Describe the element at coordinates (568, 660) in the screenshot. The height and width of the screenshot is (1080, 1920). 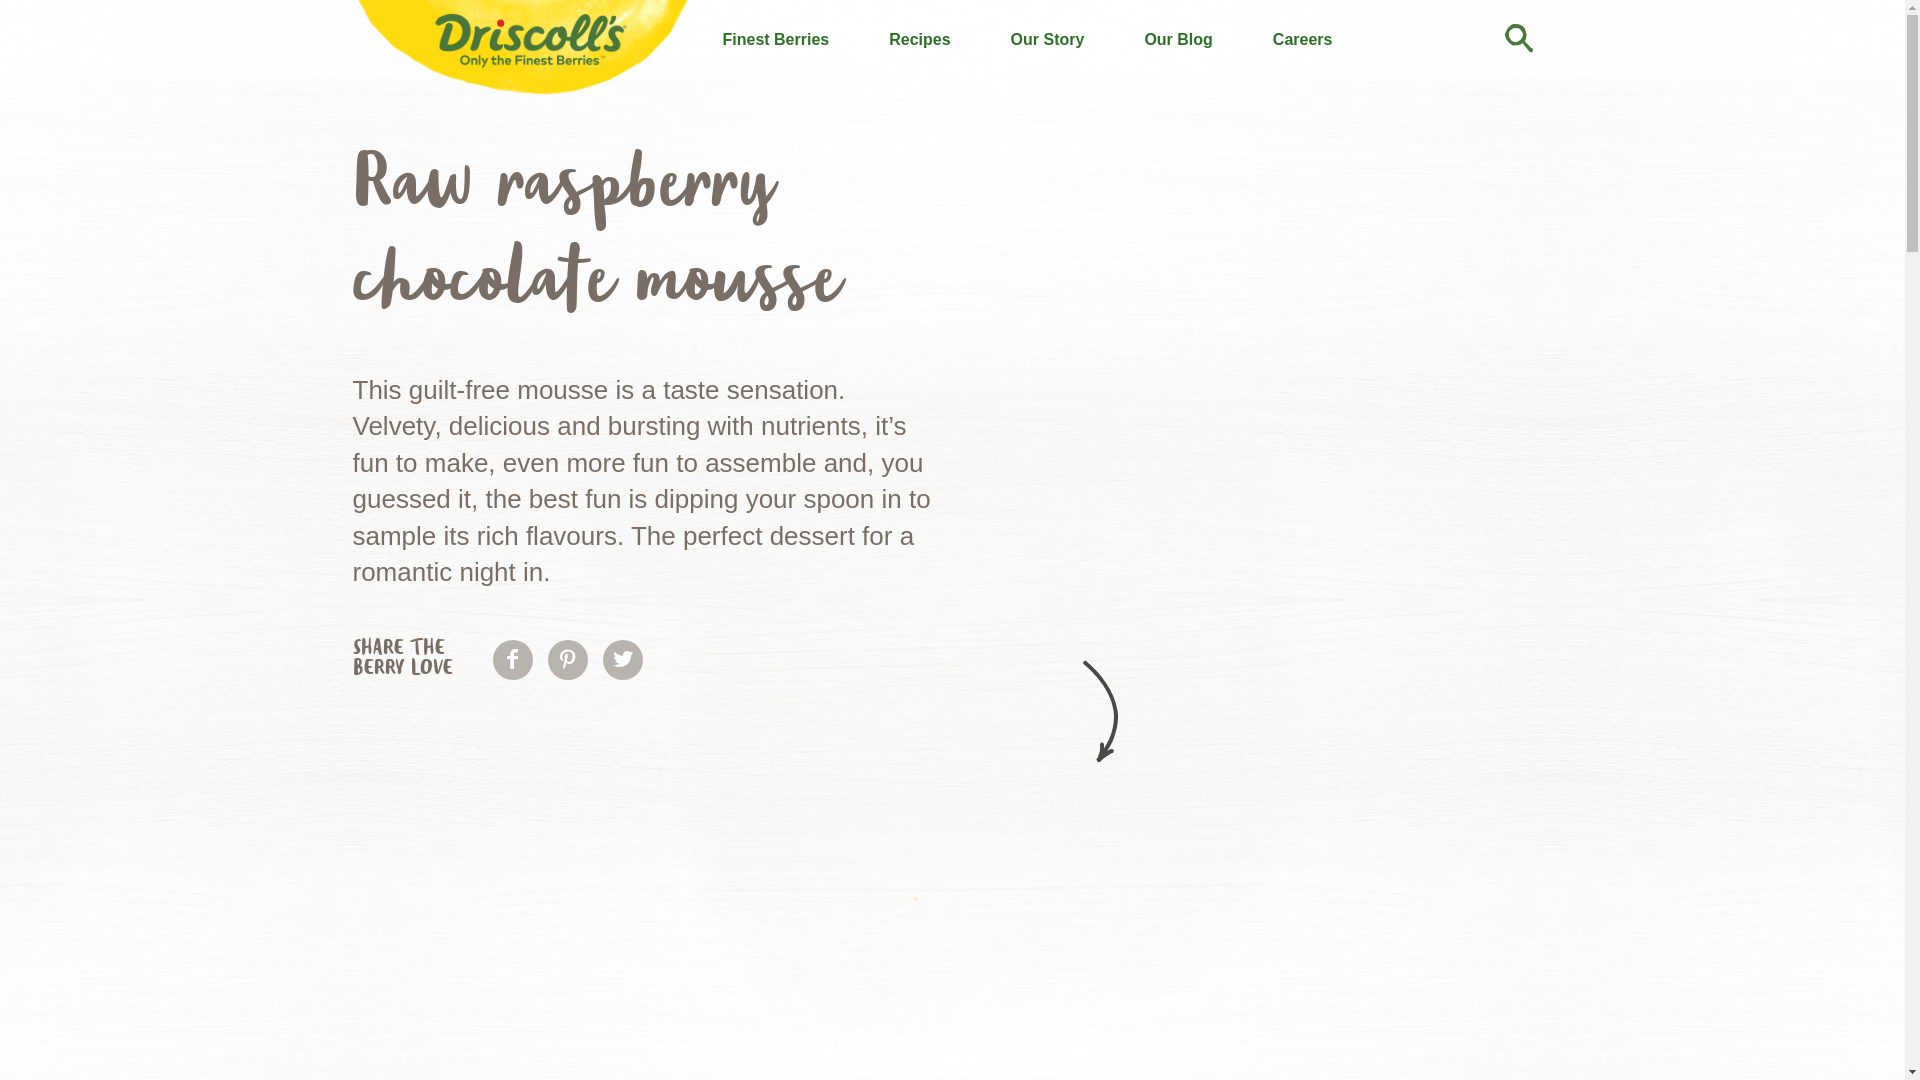
I see `Share Driscolls on Pinterest` at that location.